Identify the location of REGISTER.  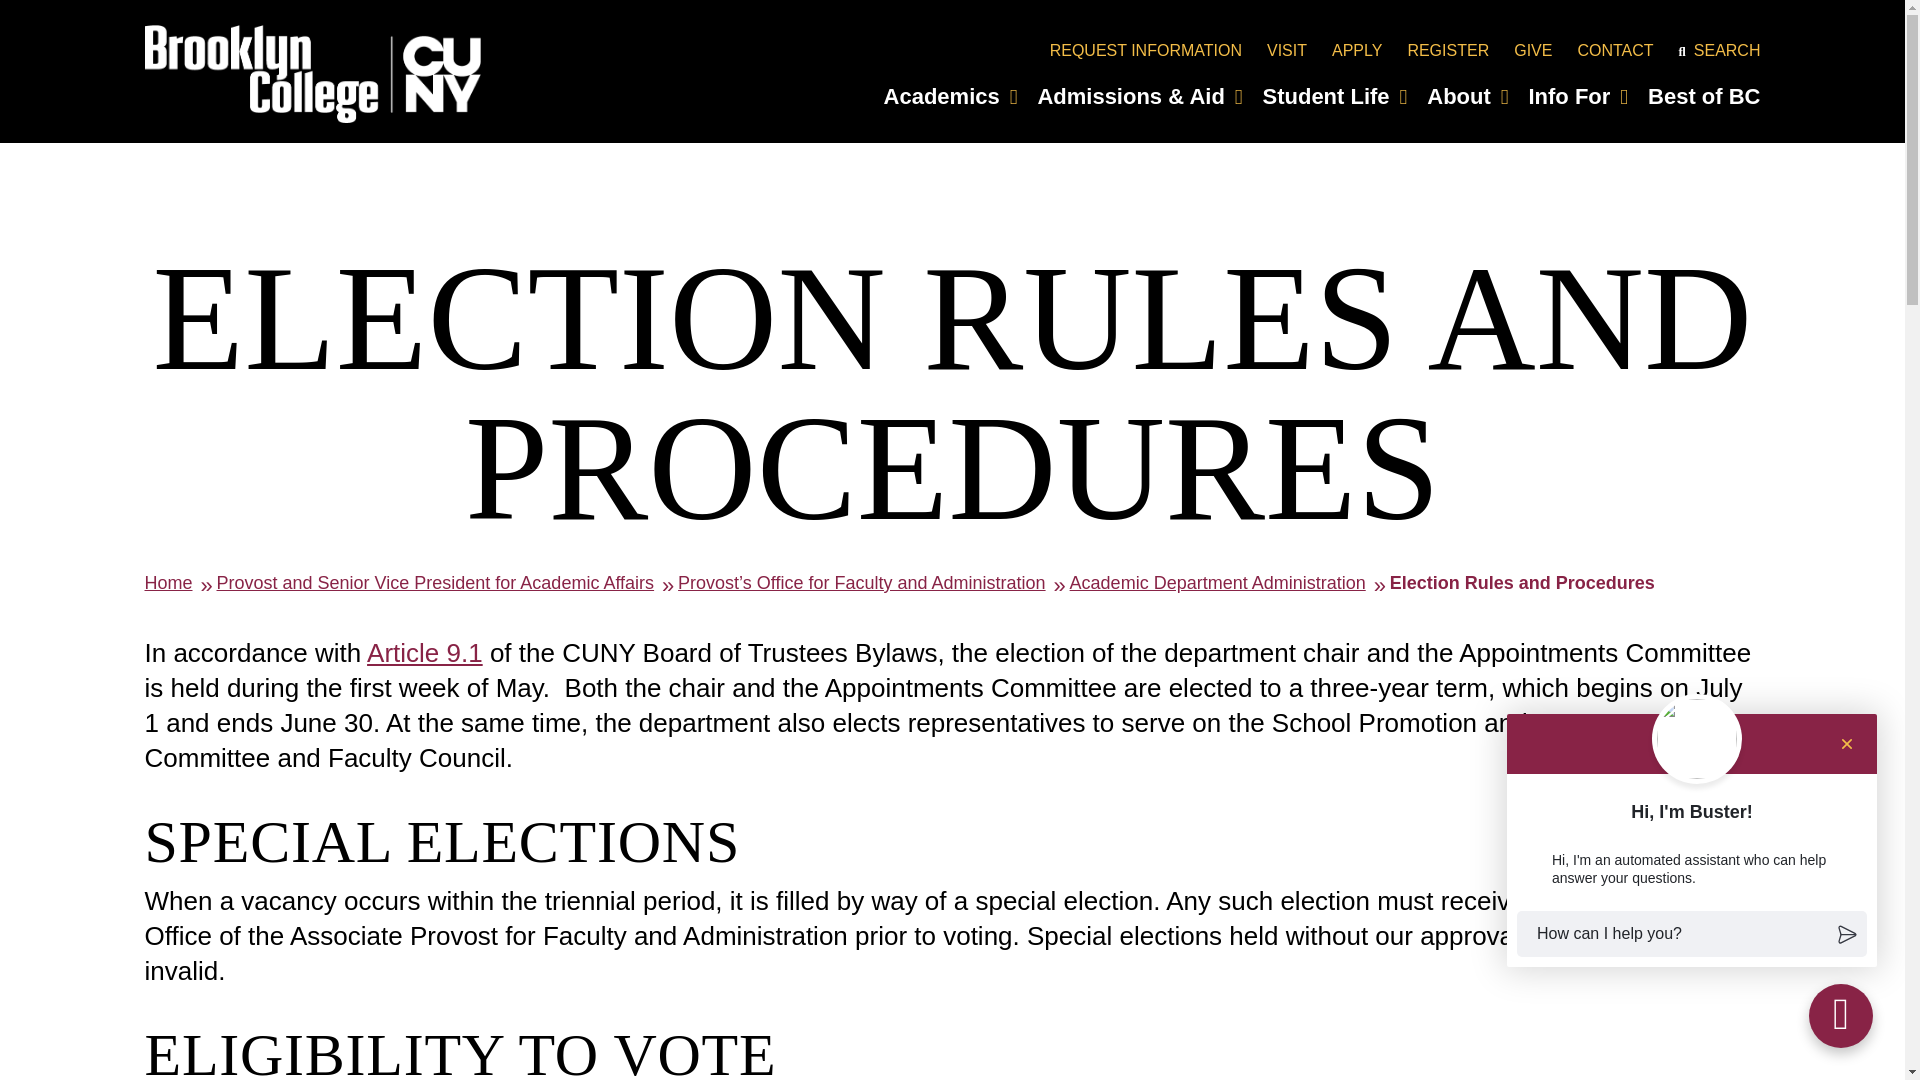
(1448, 50).